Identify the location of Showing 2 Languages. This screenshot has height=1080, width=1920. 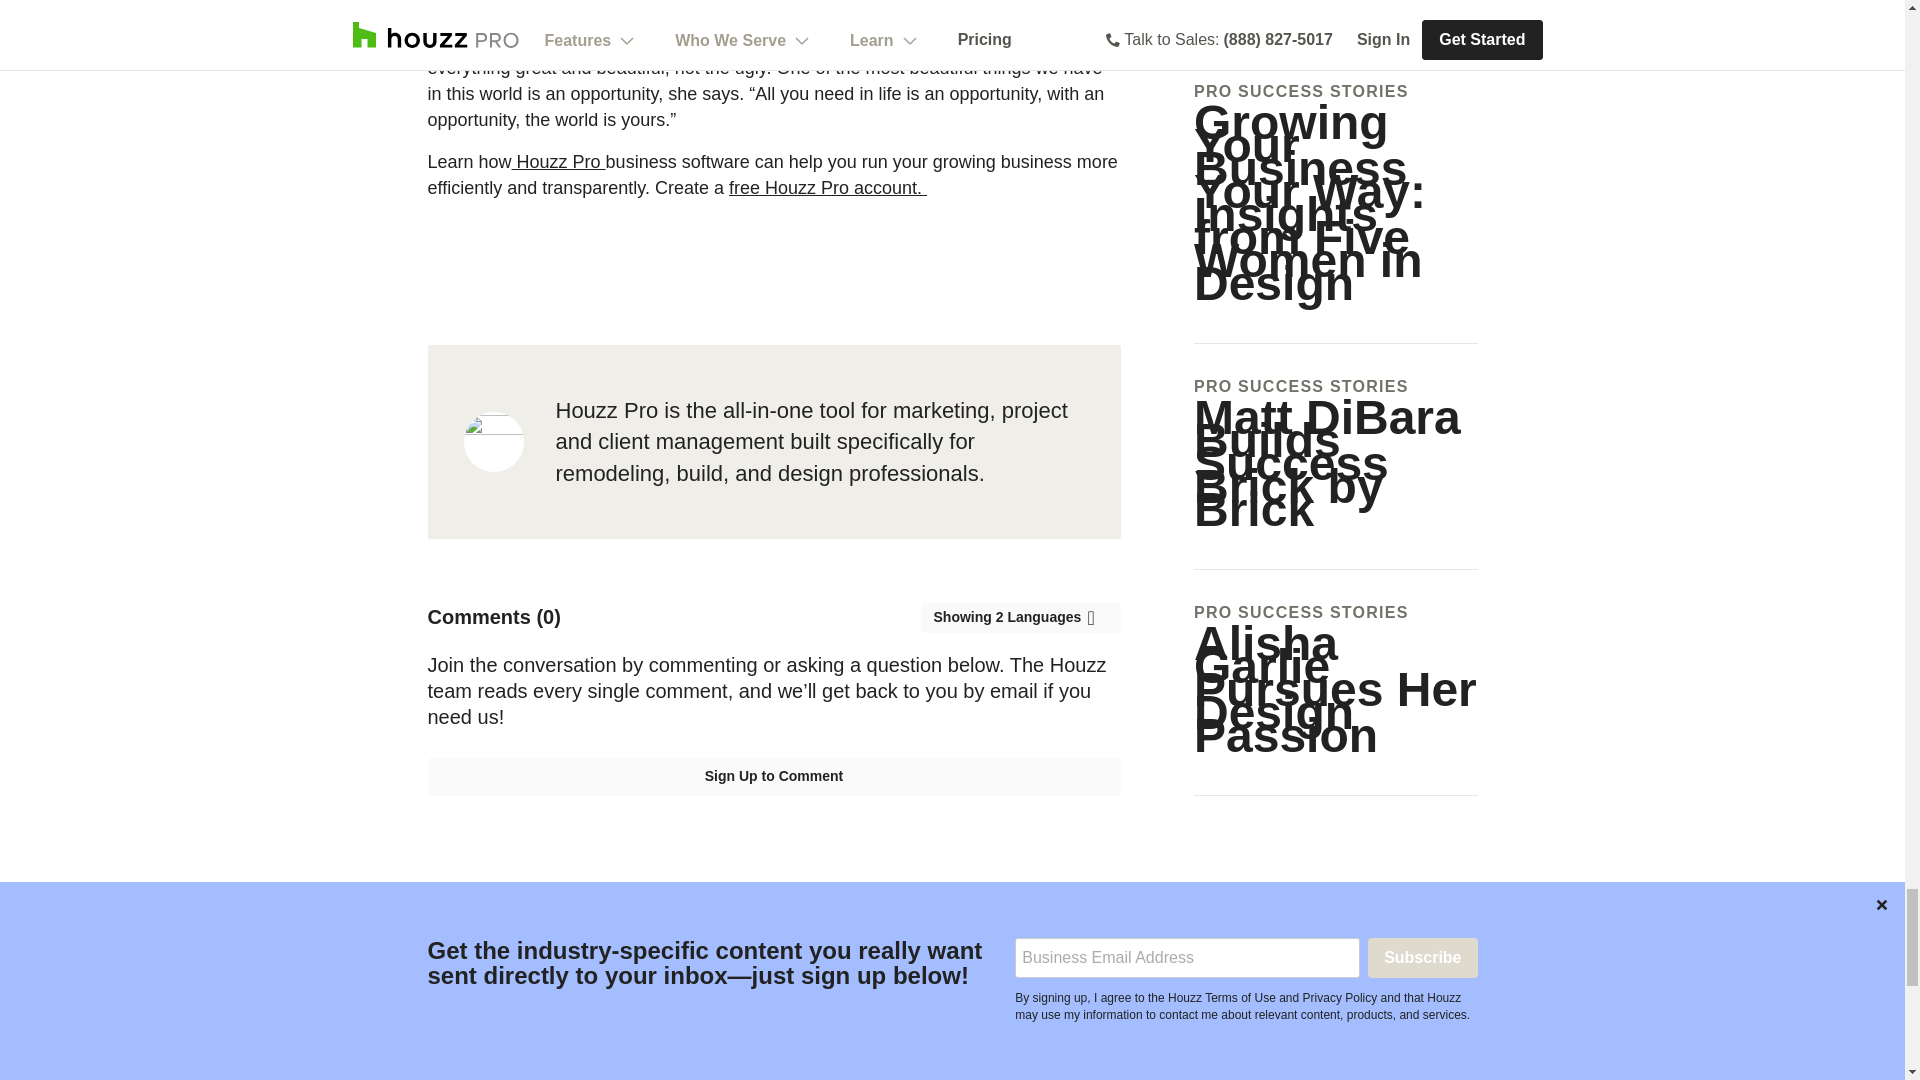
(1019, 617).